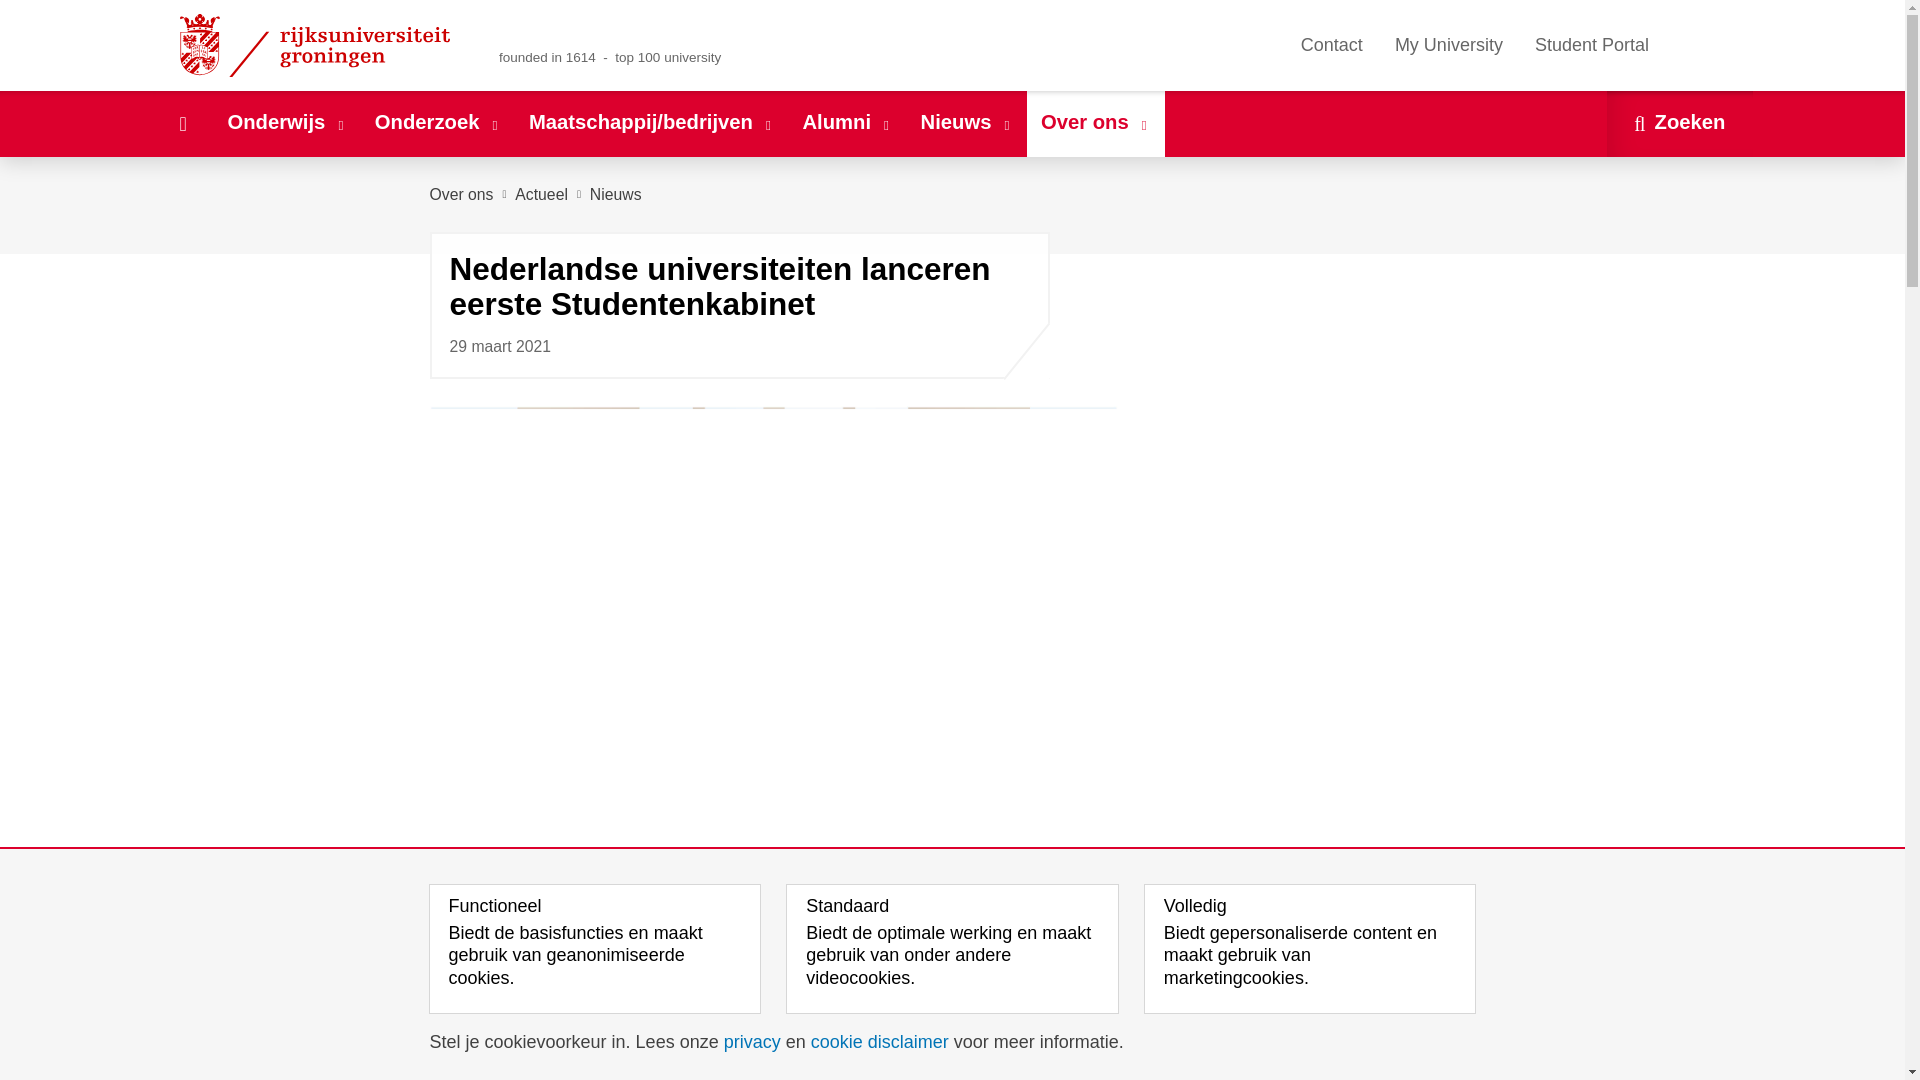  What do you see at coordinates (1331, 45) in the screenshot?
I see `Contact` at bounding box center [1331, 45].